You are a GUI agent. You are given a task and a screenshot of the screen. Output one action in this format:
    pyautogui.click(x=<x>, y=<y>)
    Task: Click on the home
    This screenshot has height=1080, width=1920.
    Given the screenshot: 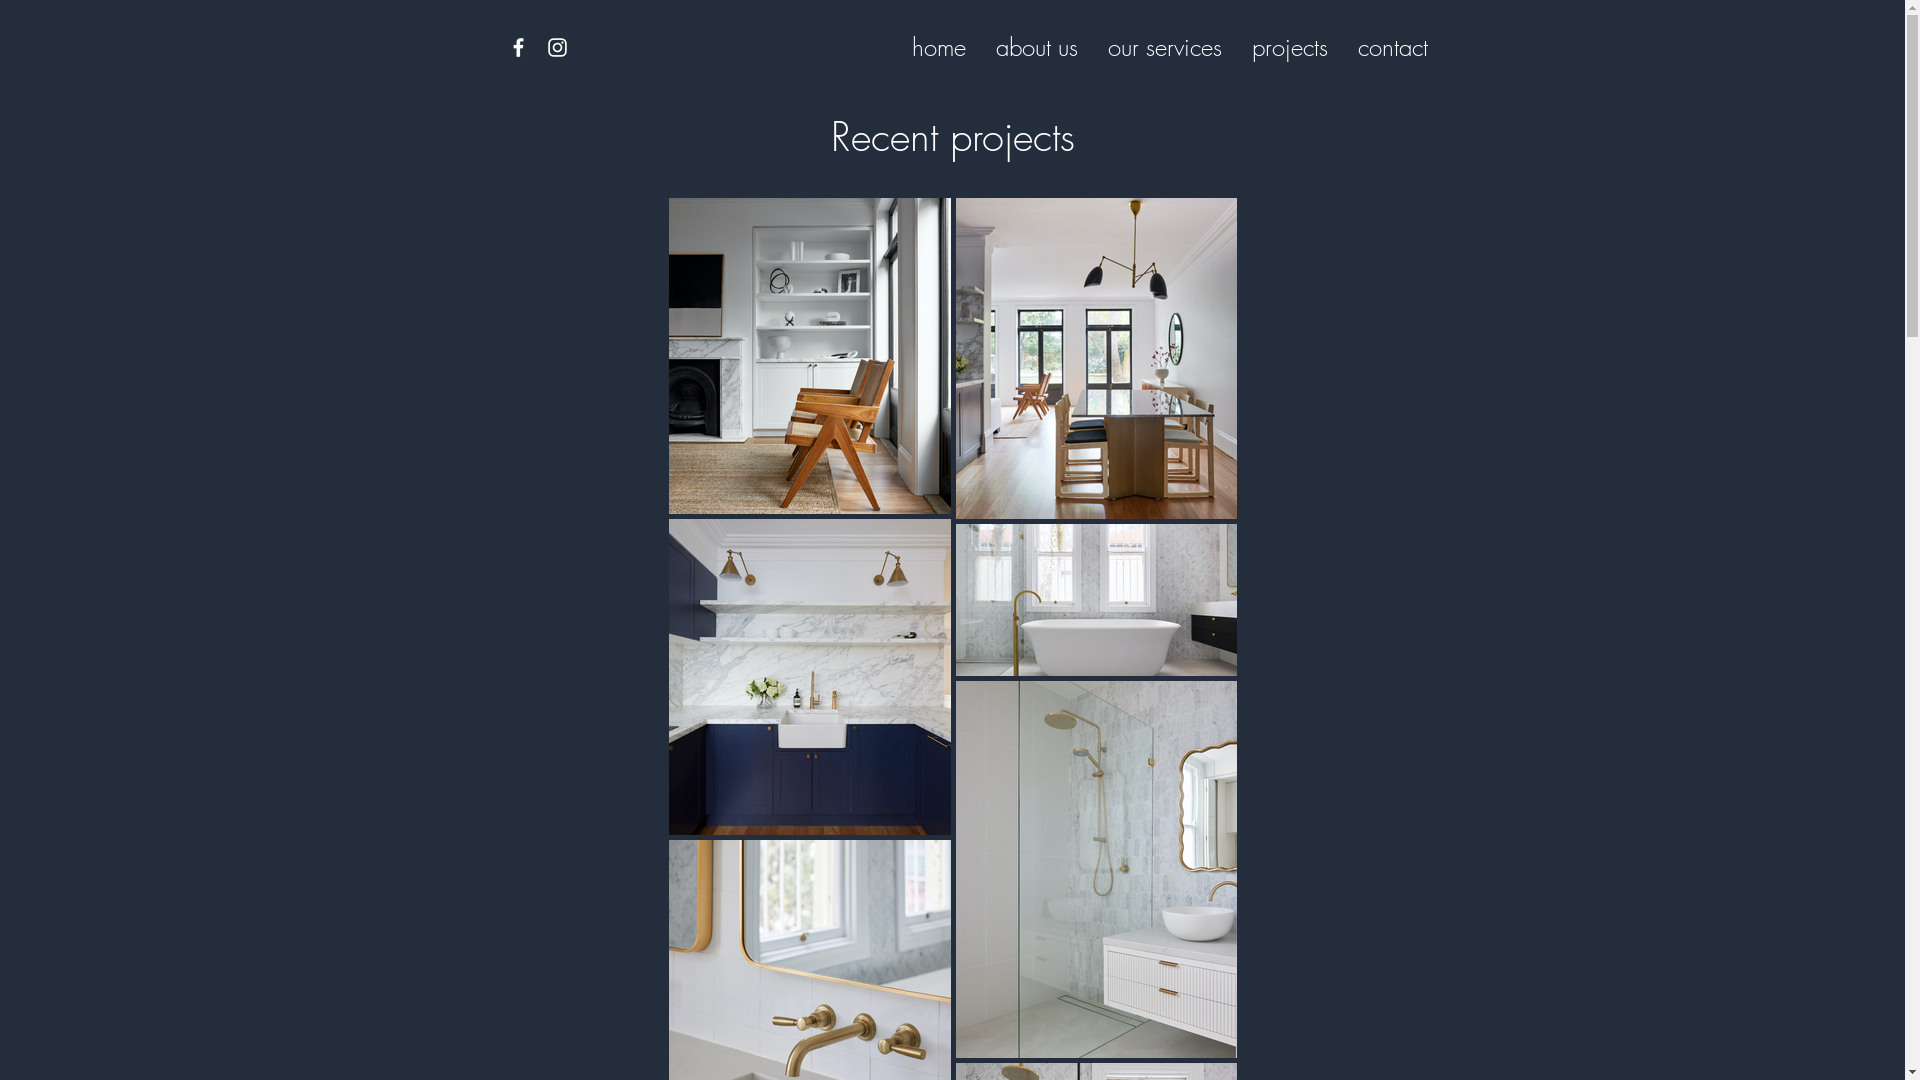 What is the action you would take?
    pyautogui.click(x=938, y=47)
    